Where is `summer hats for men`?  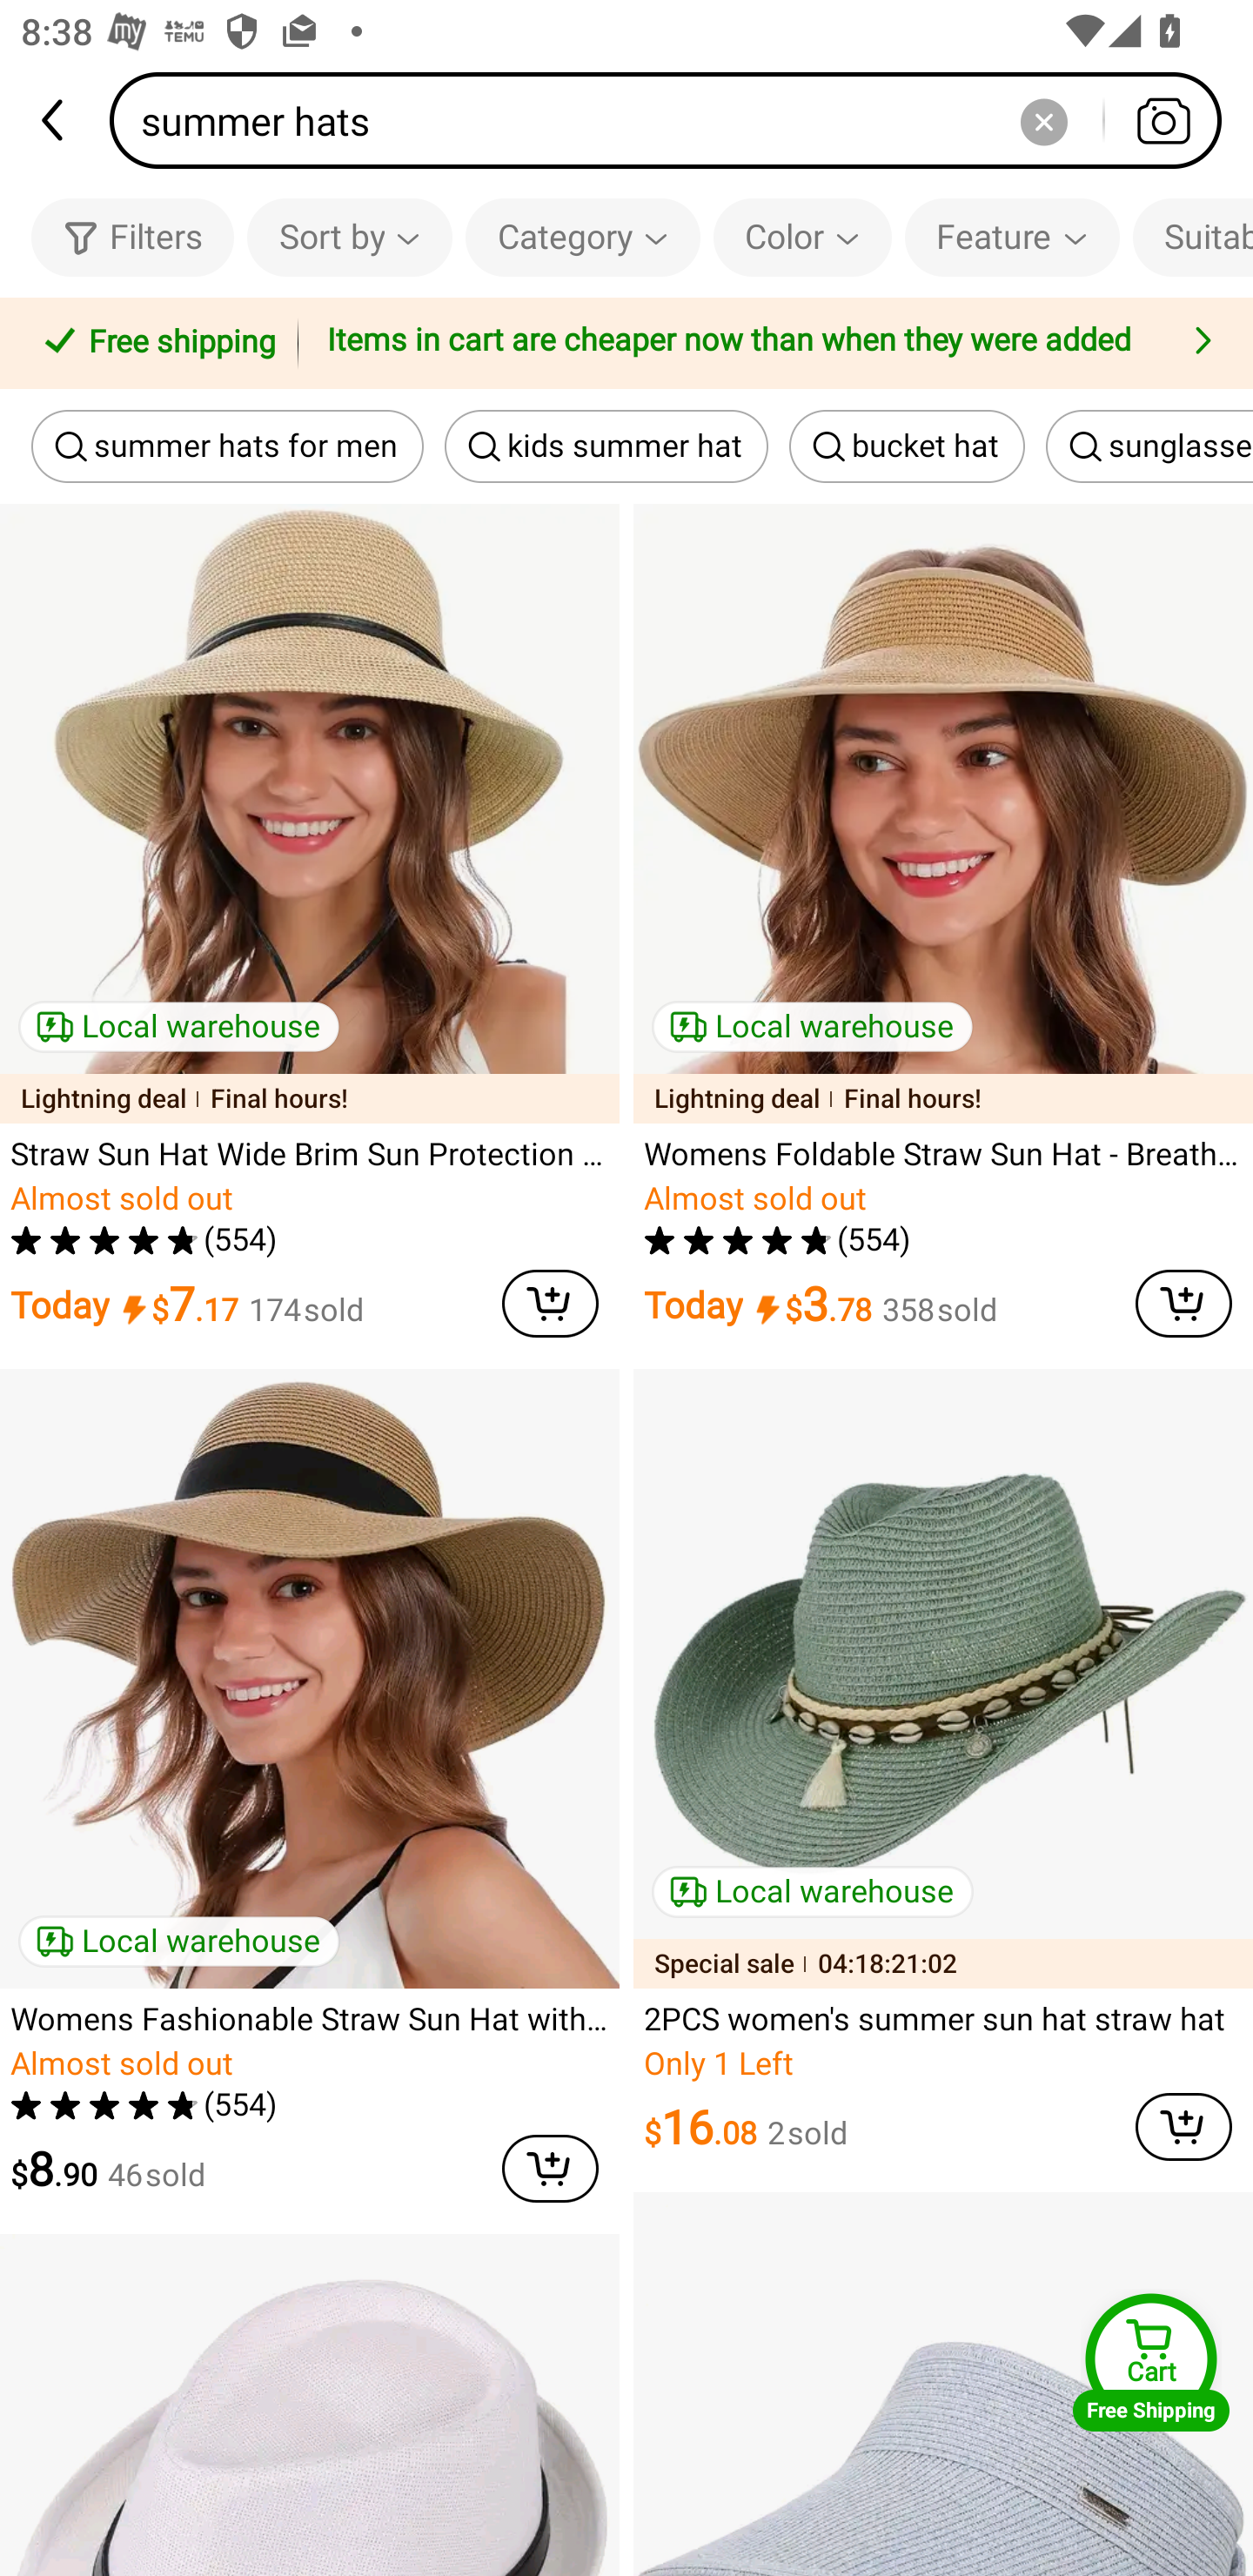 summer hats for men is located at coordinates (227, 446).